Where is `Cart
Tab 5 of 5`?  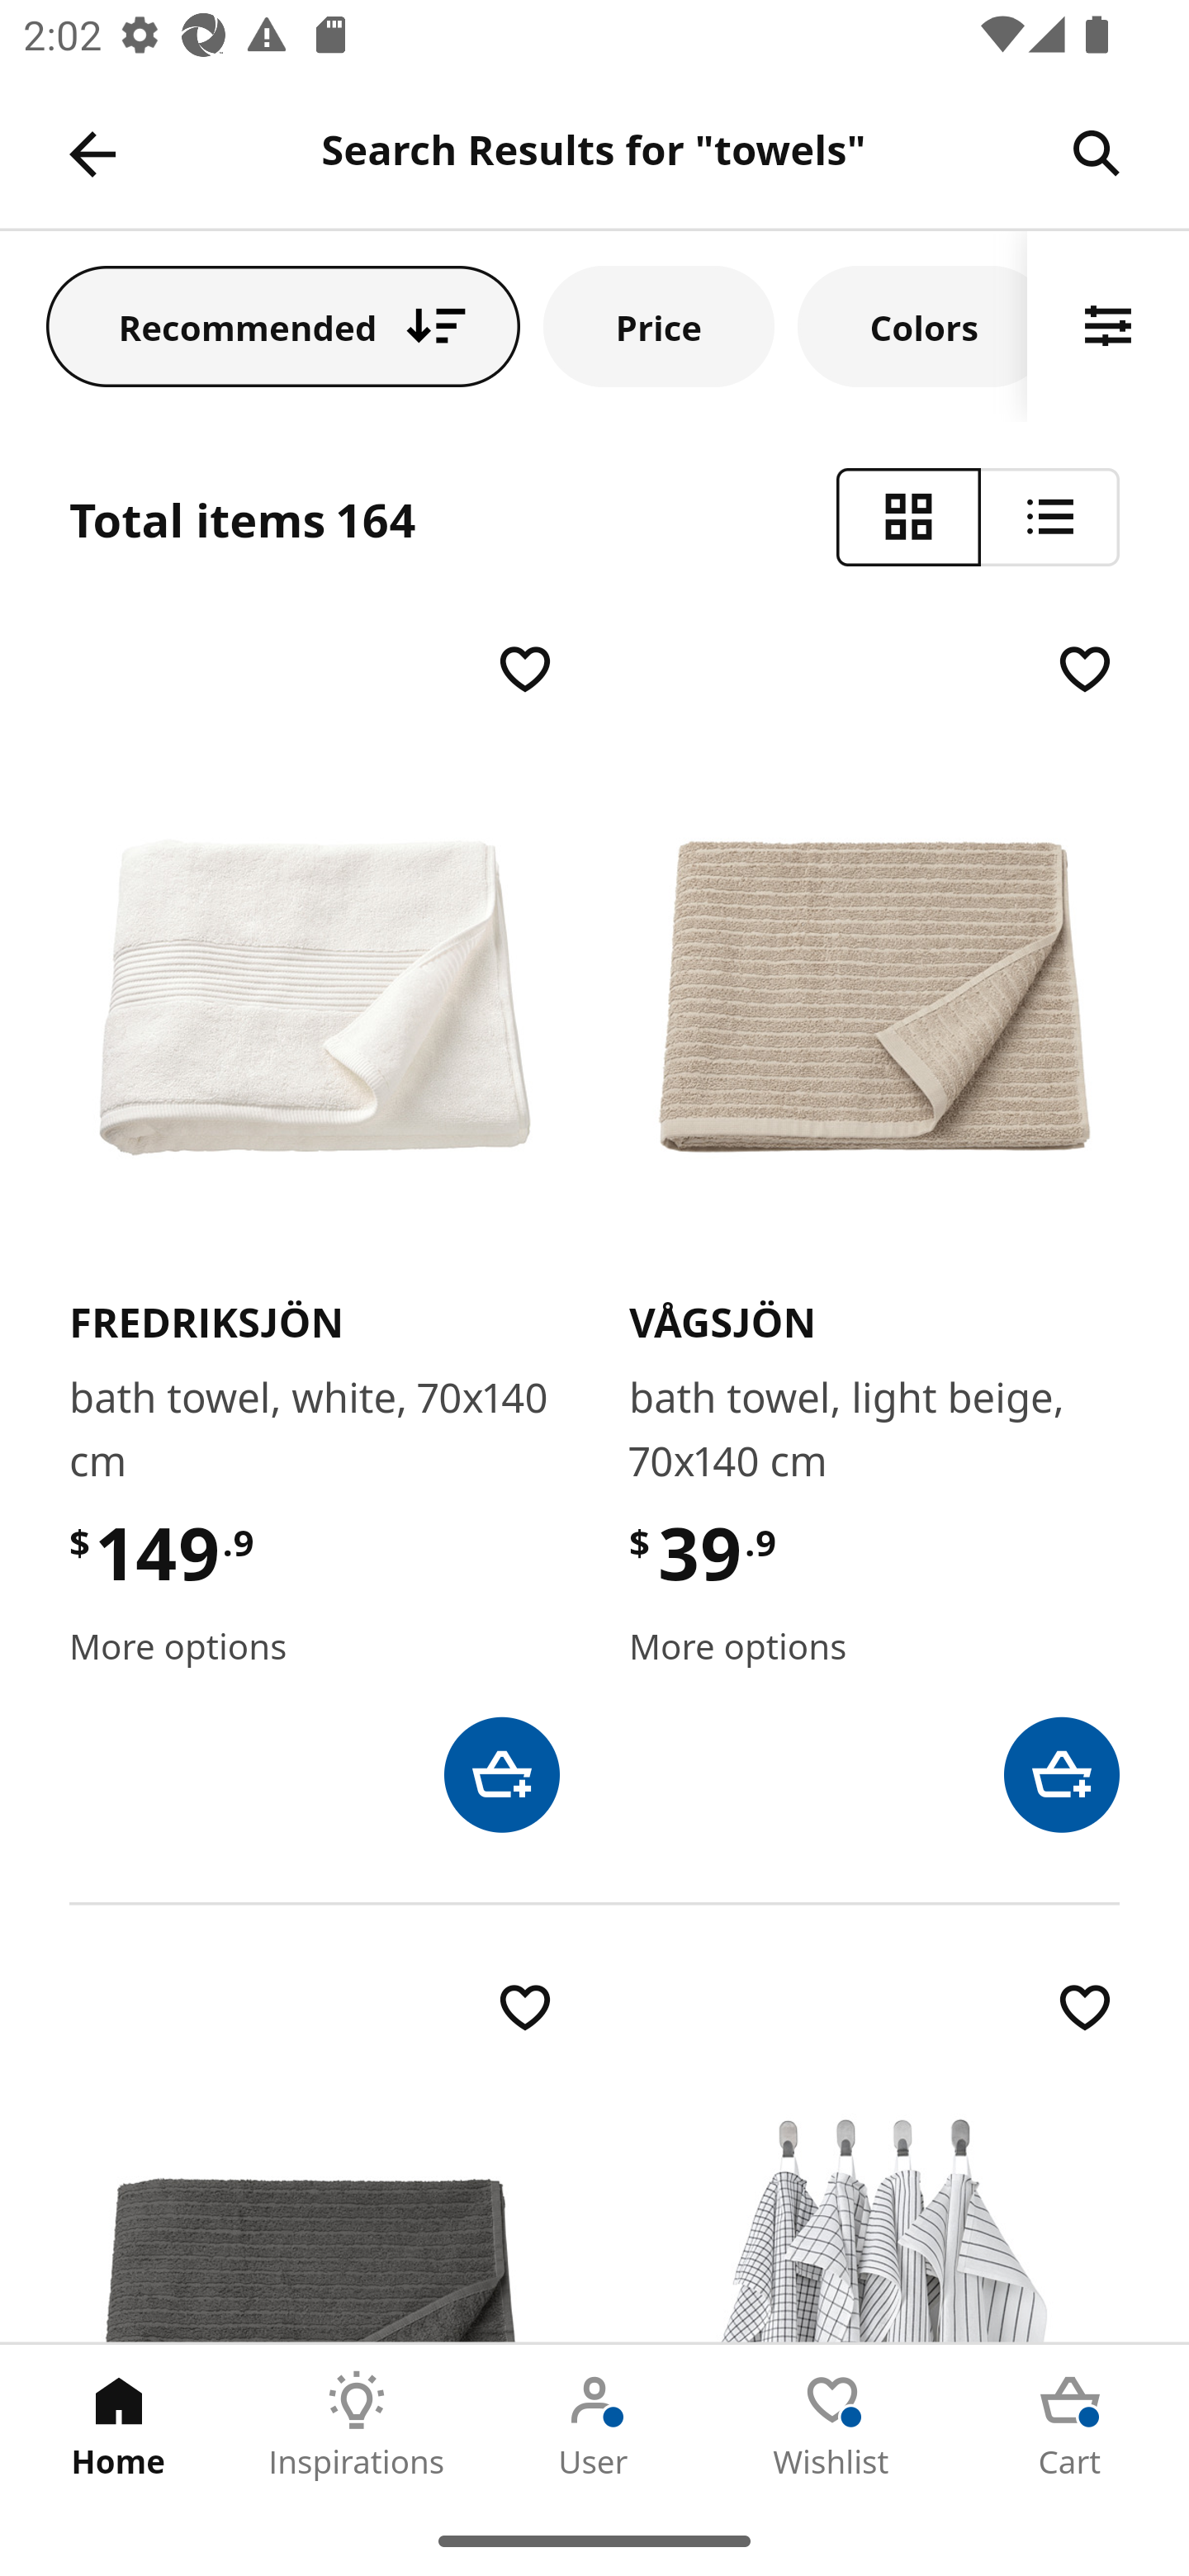
Cart
Tab 5 of 5 is located at coordinates (1070, 2425).